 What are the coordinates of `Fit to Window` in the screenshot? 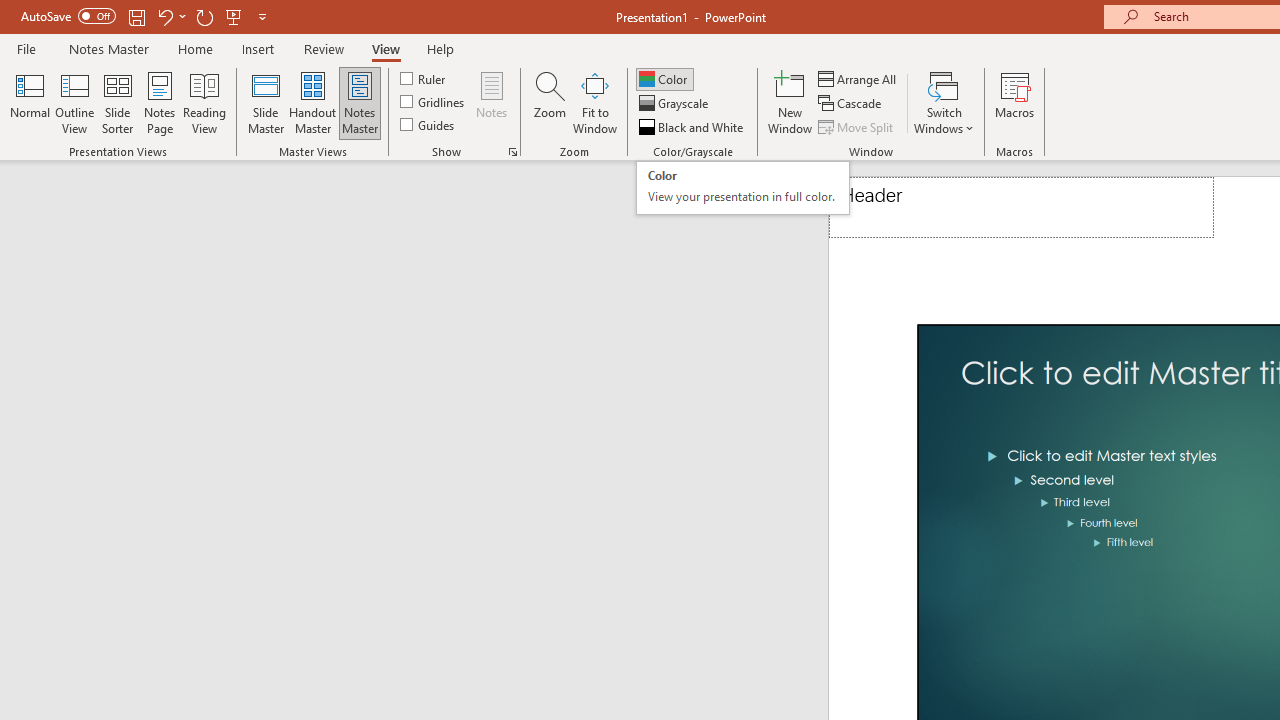 It's located at (594, 102).